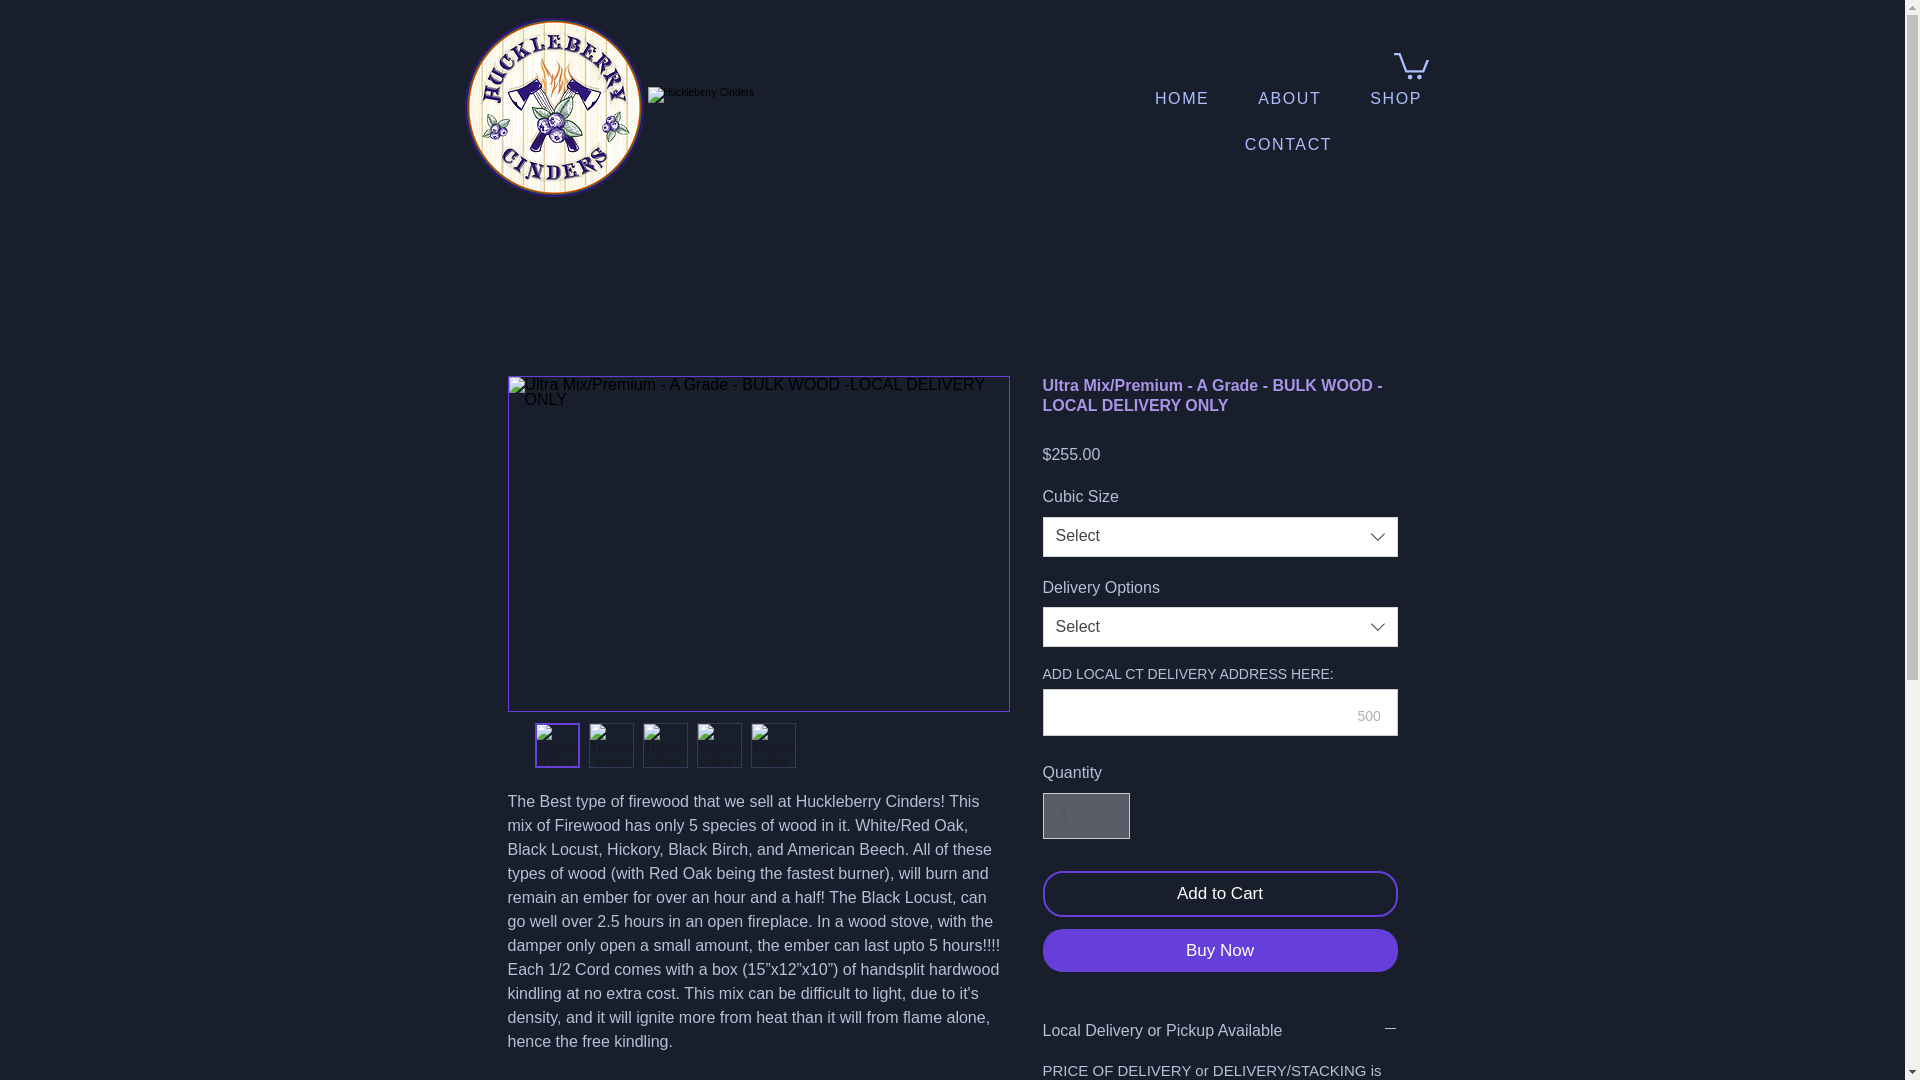 The height and width of the screenshot is (1080, 1920). What do you see at coordinates (1220, 1030) in the screenshot?
I see `Local Delivery or Pickup Available` at bounding box center [1220, 1030].